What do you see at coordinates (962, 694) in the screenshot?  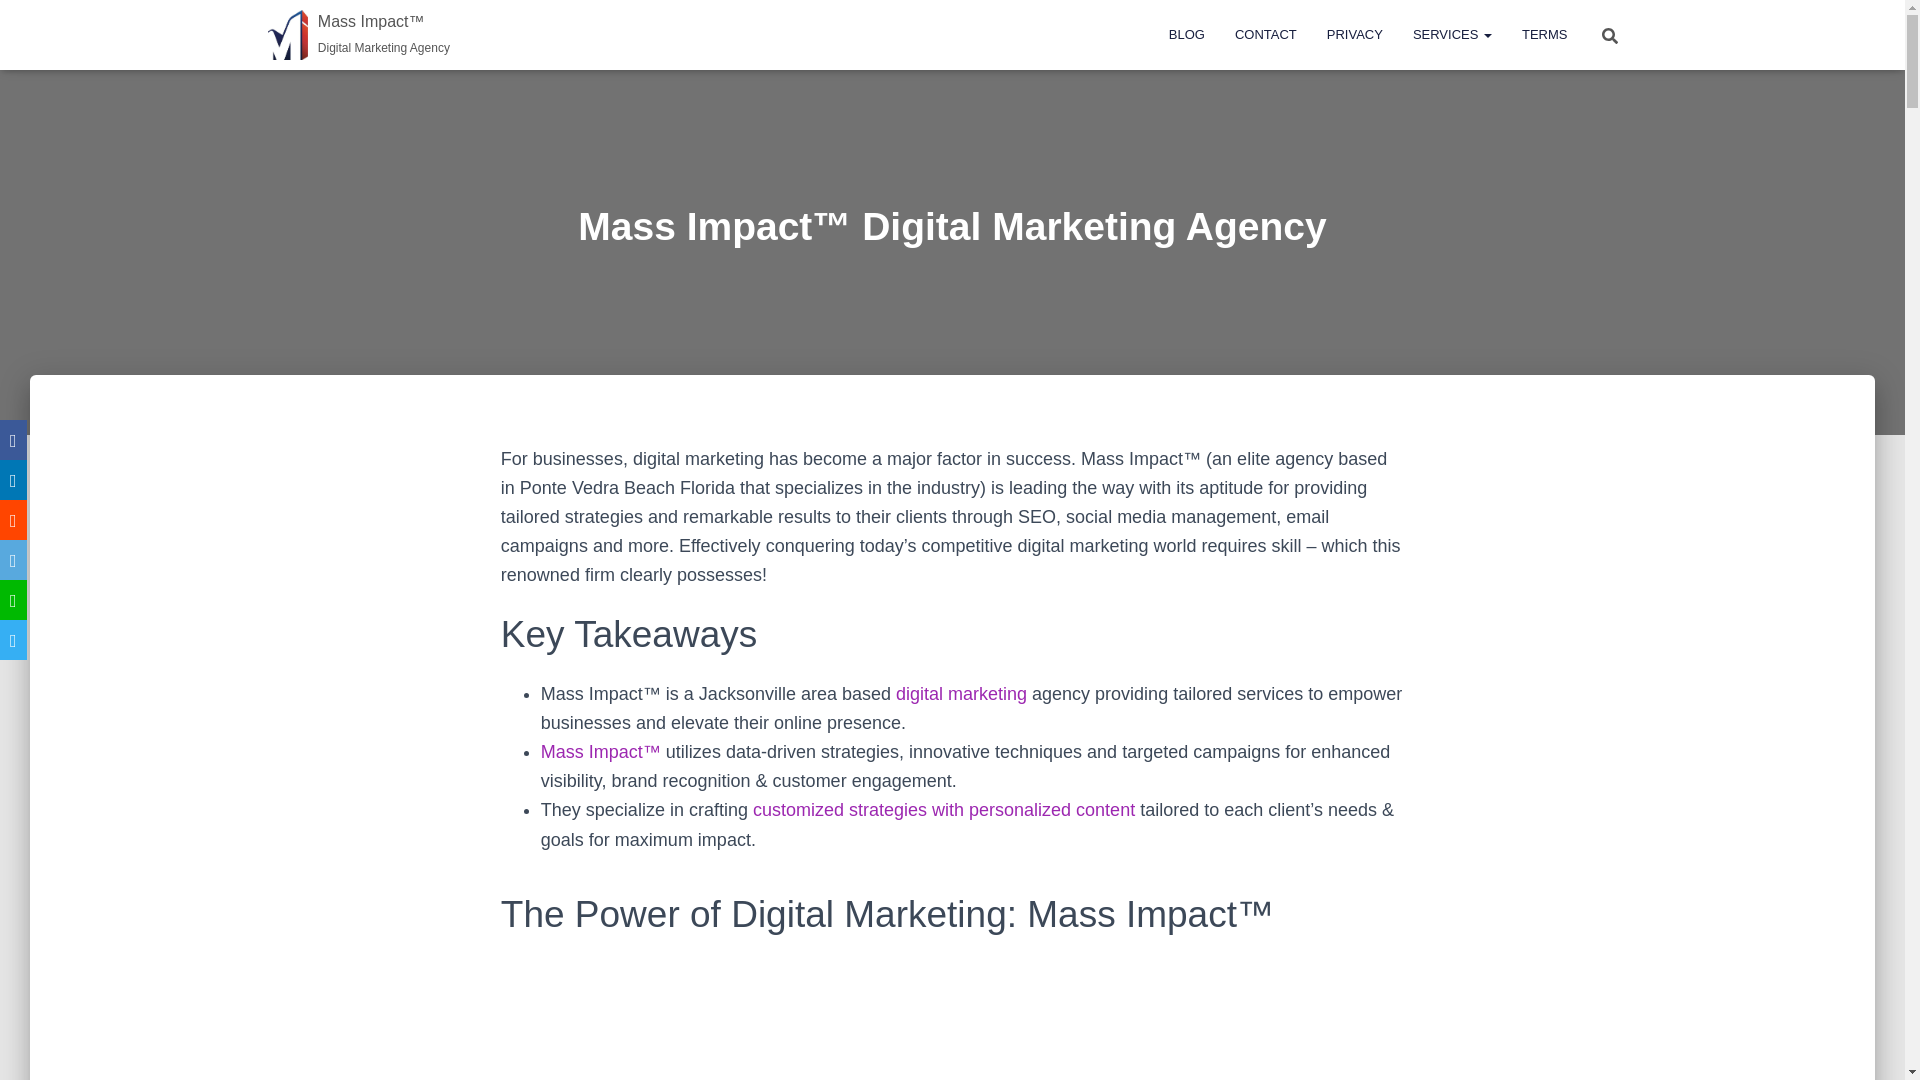 I see `digital marketing` at bounding box center [962, 694].